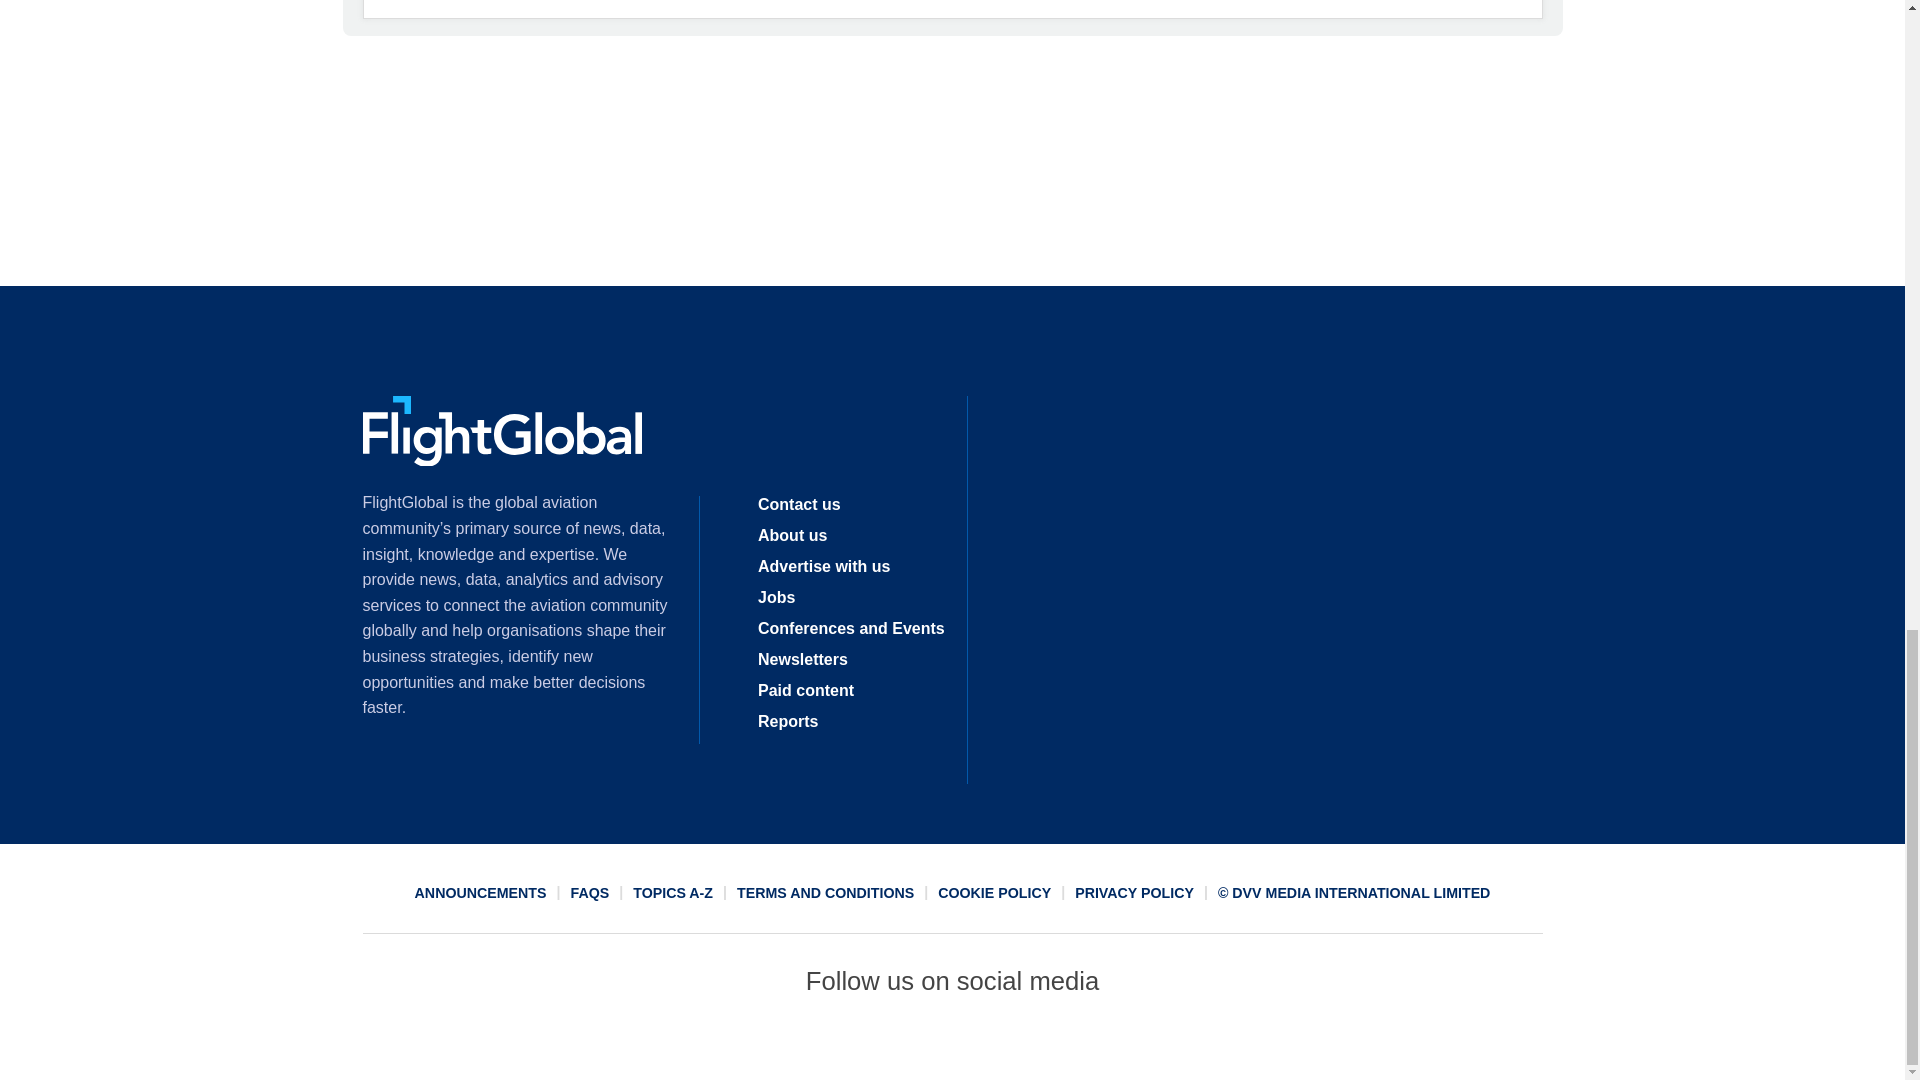 The image size is (1920, 1080). I want to click on Connect with us on Linked In, so click(951, 1044).